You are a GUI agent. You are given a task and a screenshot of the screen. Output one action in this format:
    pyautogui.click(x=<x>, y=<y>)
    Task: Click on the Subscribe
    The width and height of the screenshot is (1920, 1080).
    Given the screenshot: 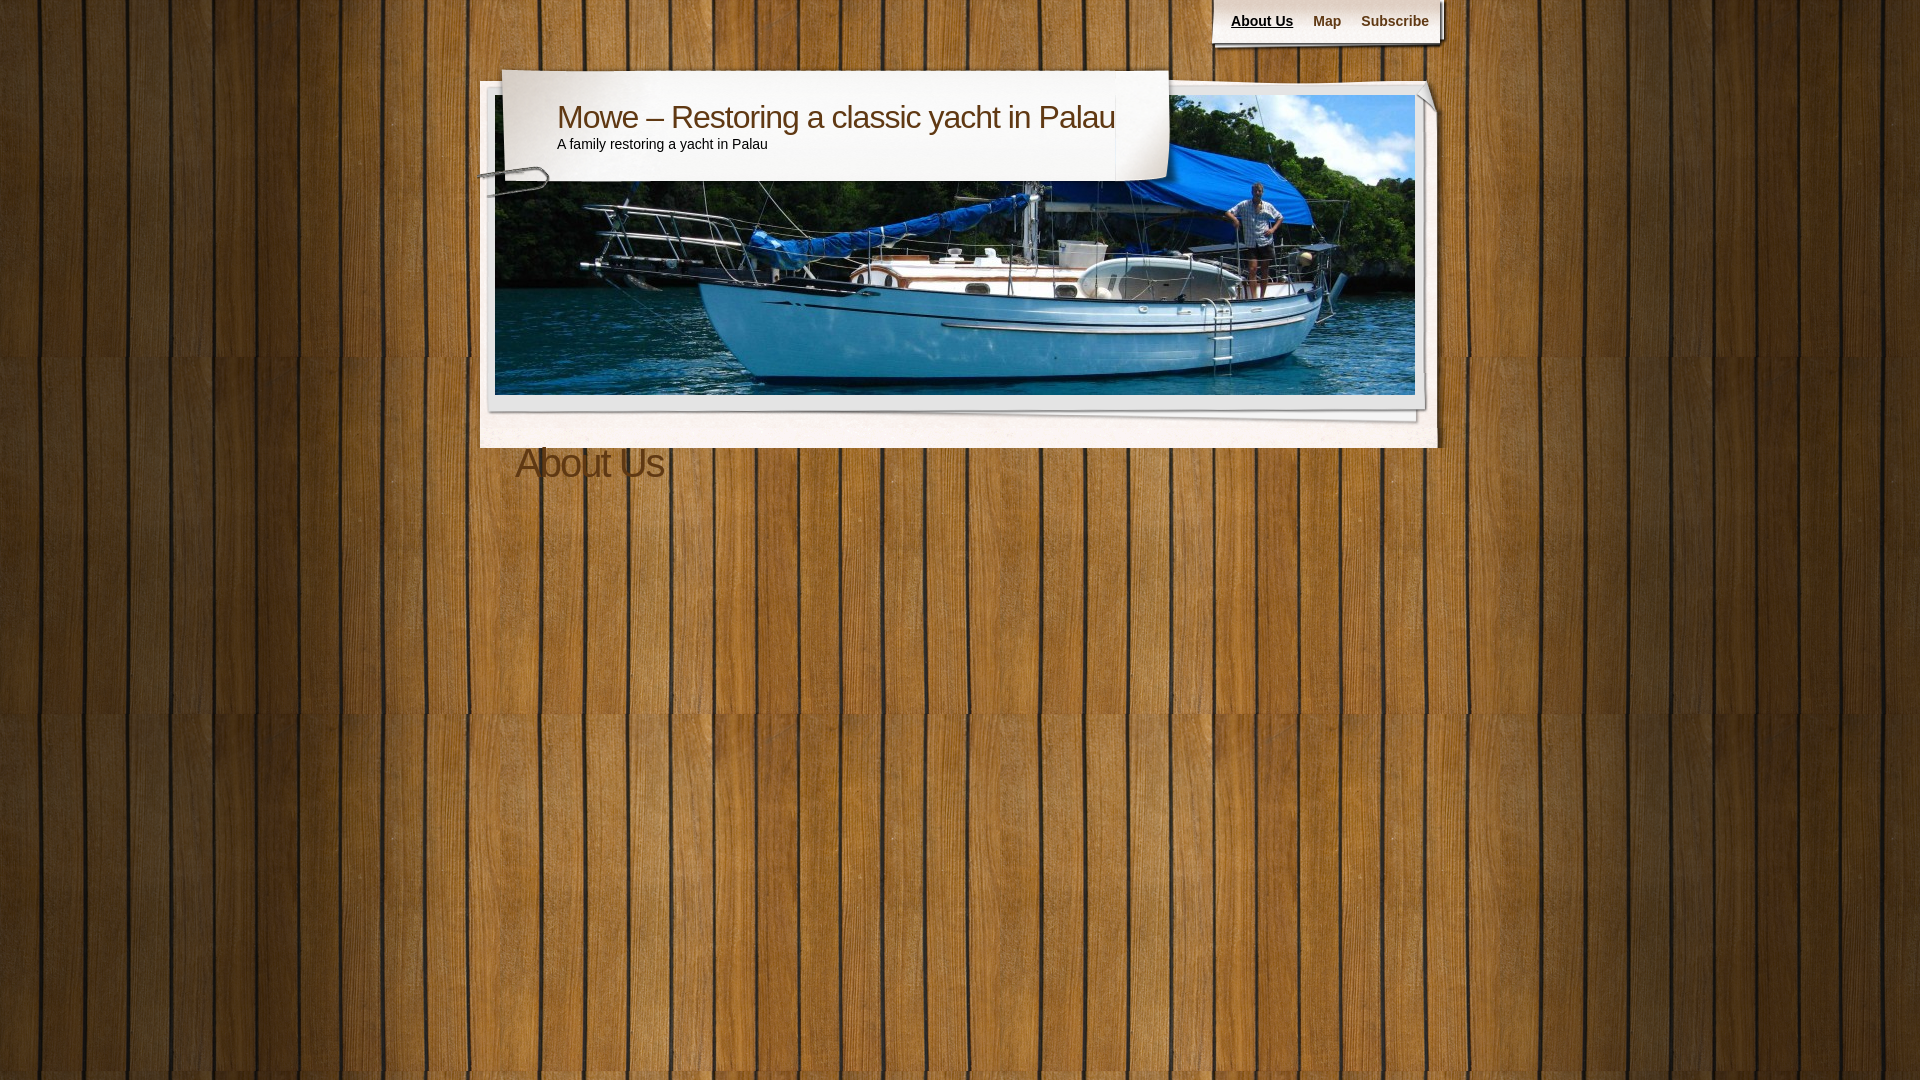 What is the action you would take?
    pyautogui.click(x=1394, y=22)
    